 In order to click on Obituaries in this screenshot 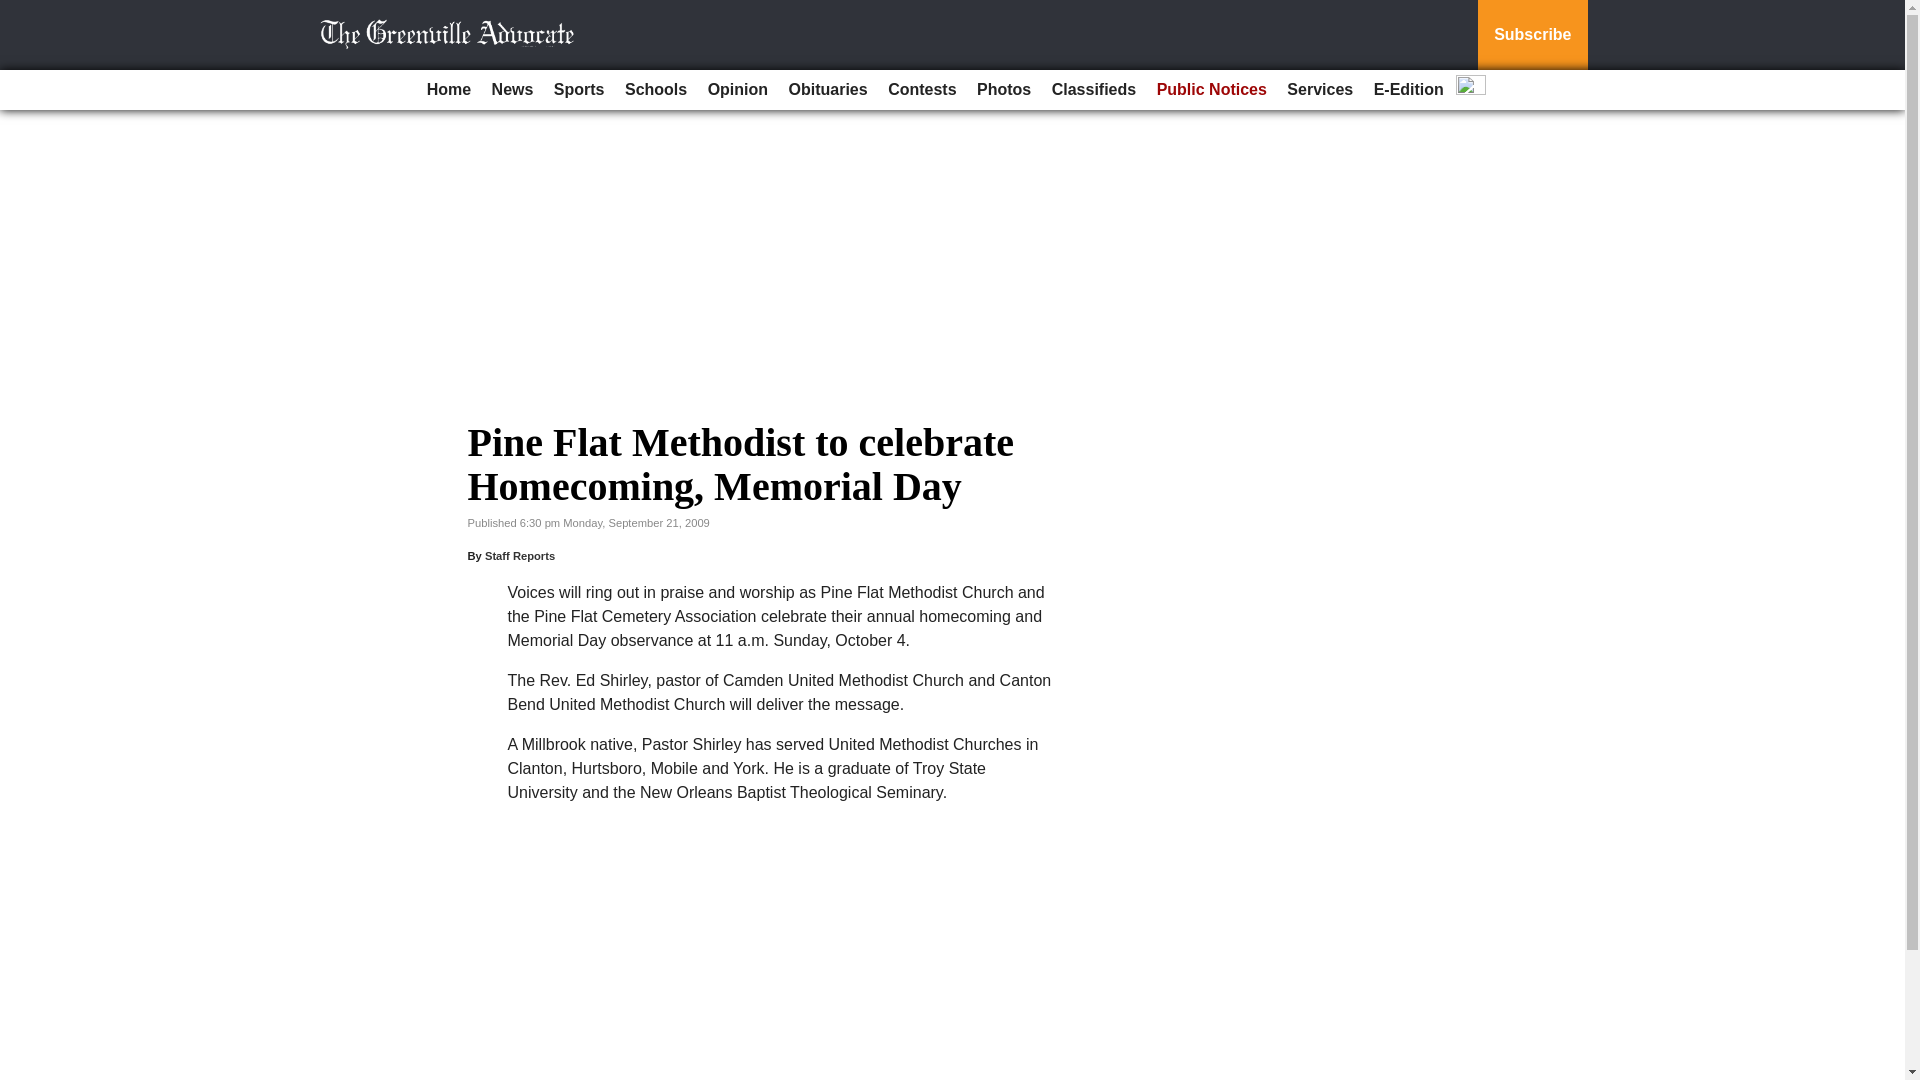, I will do `click(828, 90)`.